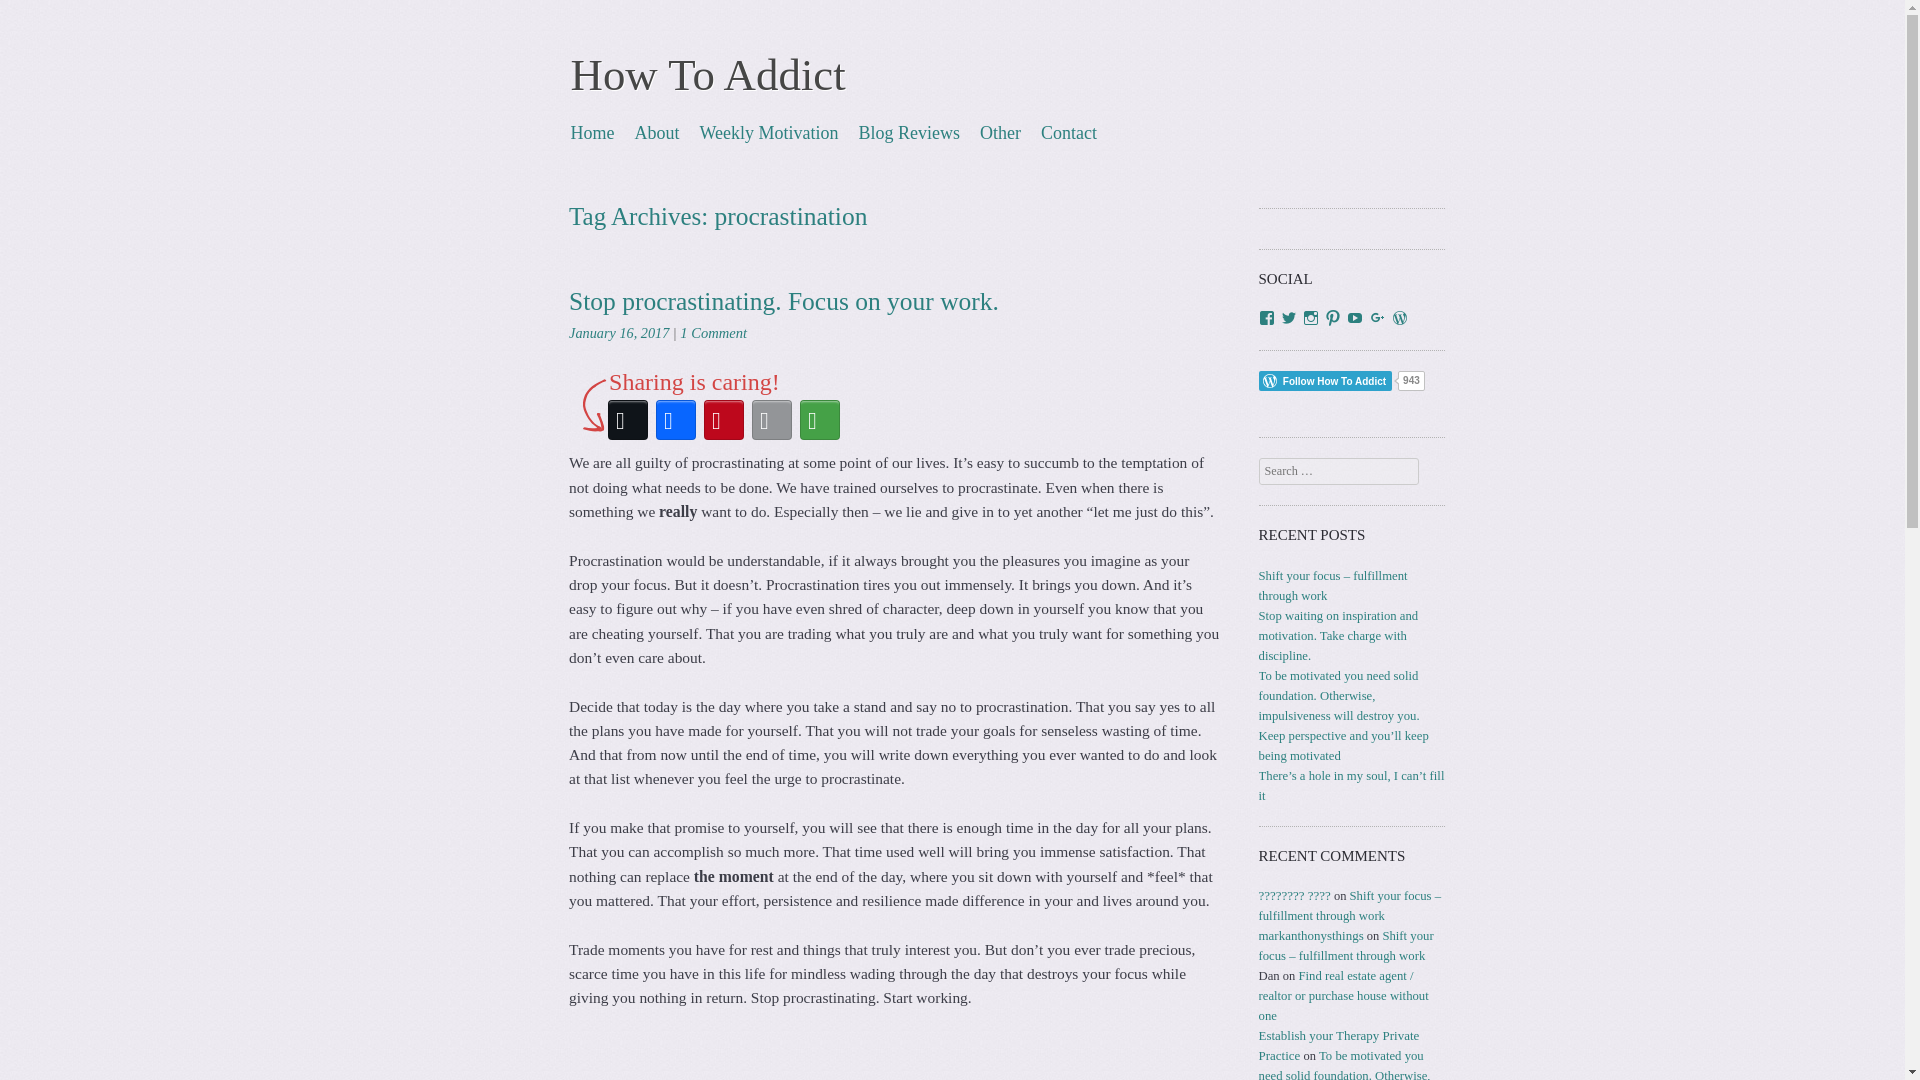 Image resolution: width=1920 pixels, height=1080 pixels. Describe the element at coordinates (910, 132) in the screenshot. I see `Blog Reviews` at that location.